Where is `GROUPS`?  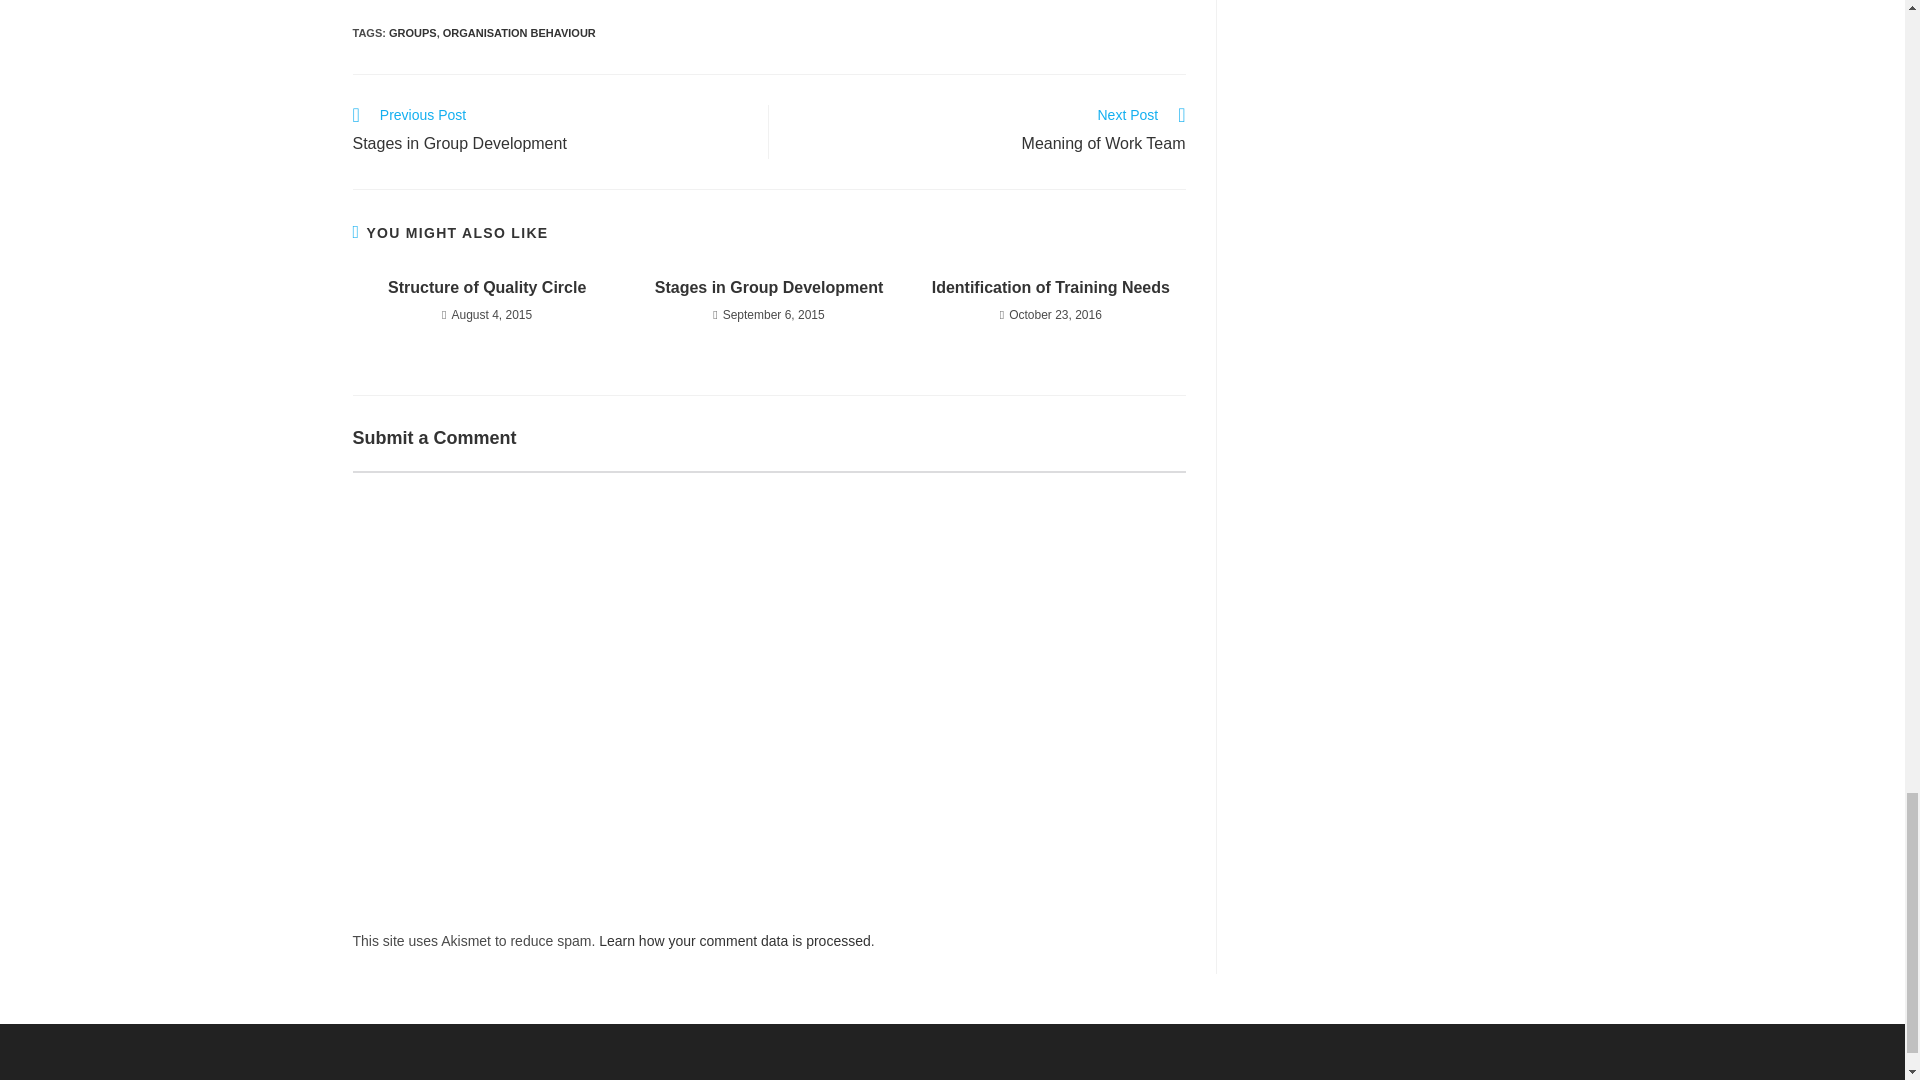 GROUPS is located at coordinates (988, 131).